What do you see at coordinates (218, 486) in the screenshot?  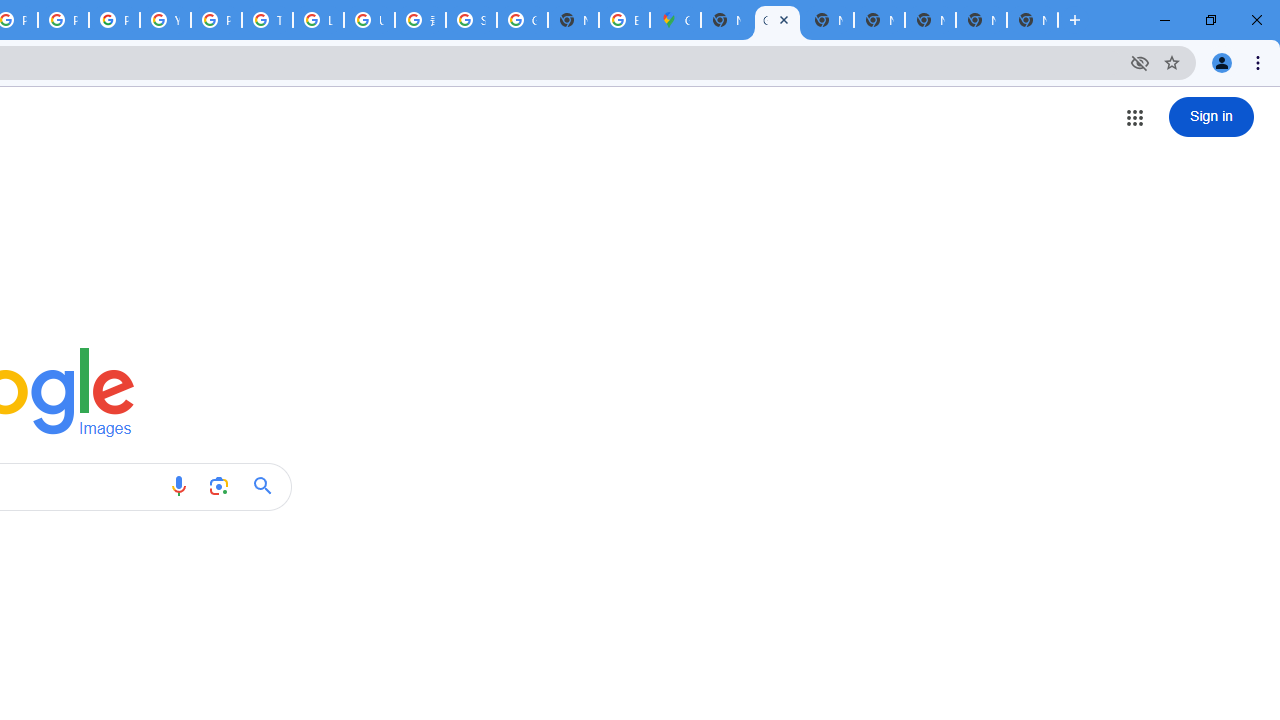 I see `Search by image` at bounding box center [218, 486].